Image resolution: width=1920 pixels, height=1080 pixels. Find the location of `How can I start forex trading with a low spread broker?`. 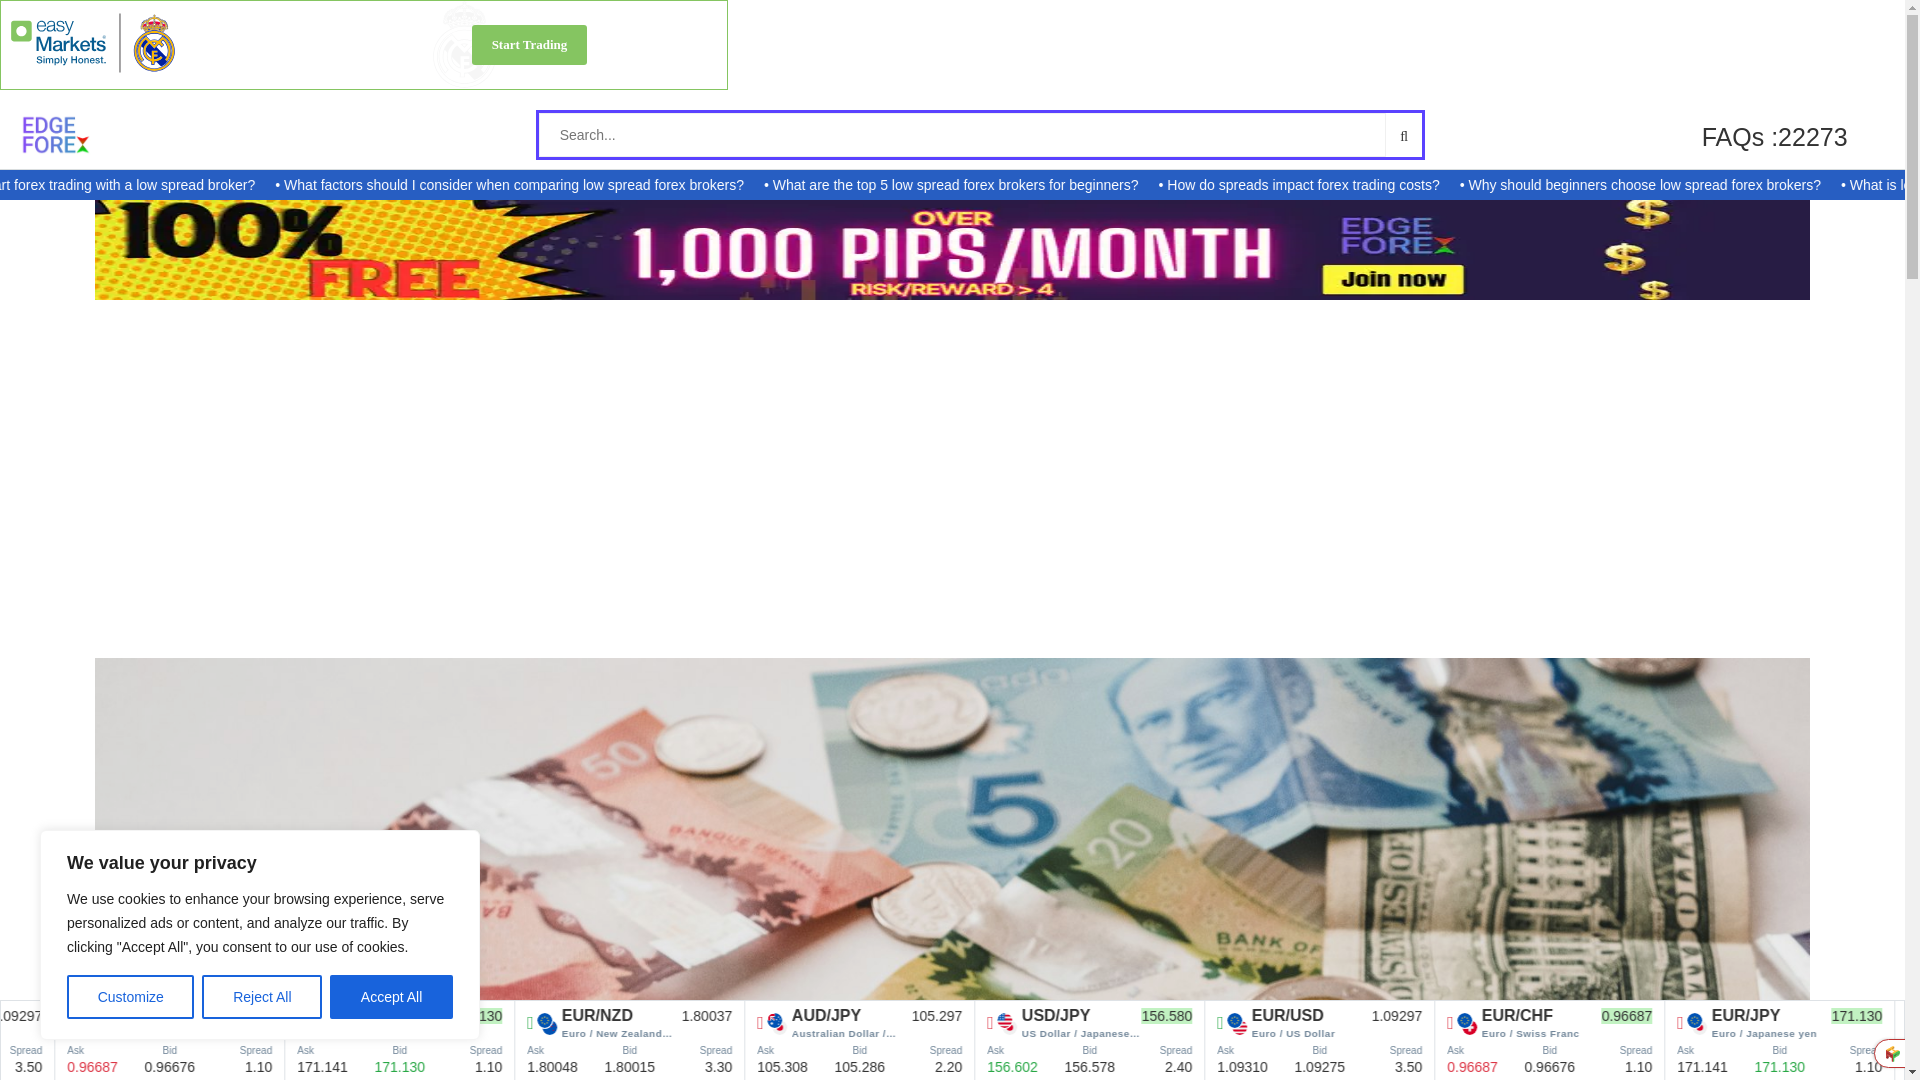

How can I start forex trading with a low spread broker? is located at coordinates (168, 185).